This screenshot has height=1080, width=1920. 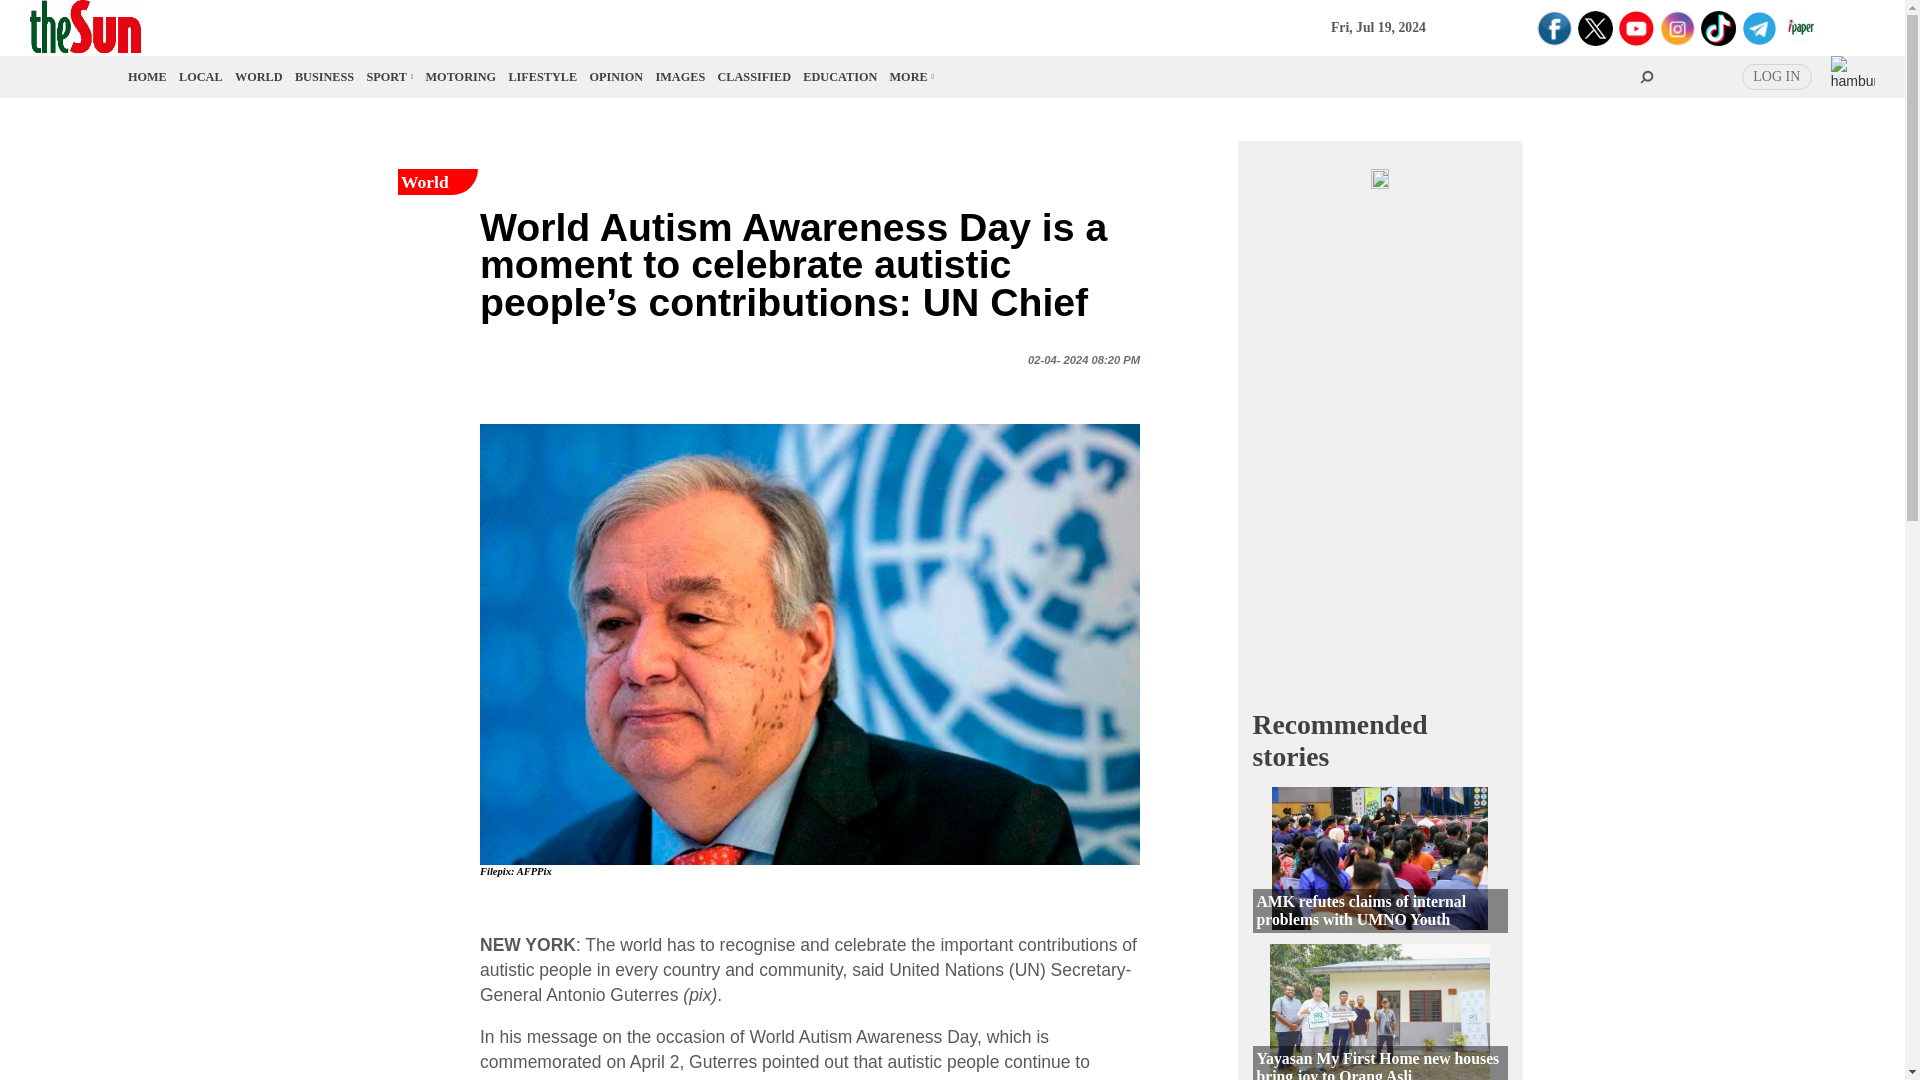 I want to click on IMAGES, so click(x=681, y=76).